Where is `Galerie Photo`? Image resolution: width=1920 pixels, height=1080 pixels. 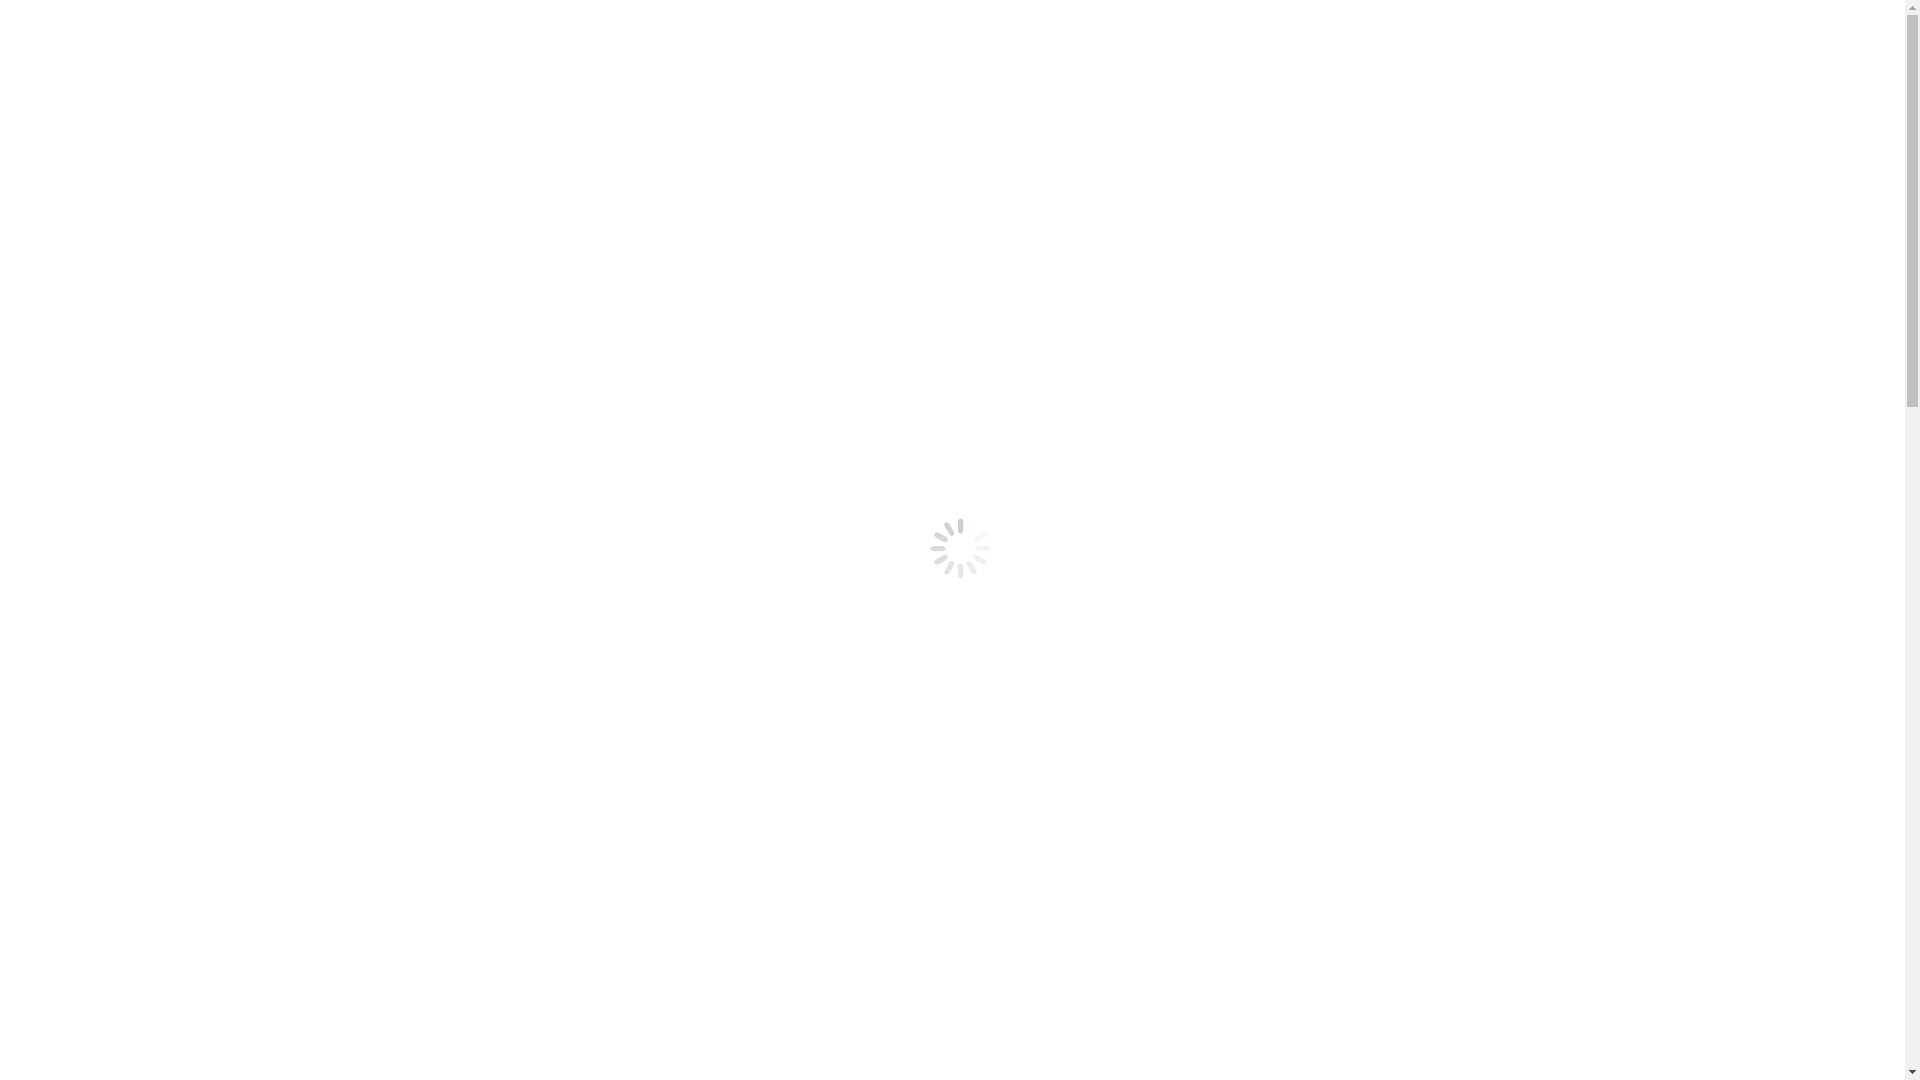
Galerie Photo is located at coordinates (172, 212).